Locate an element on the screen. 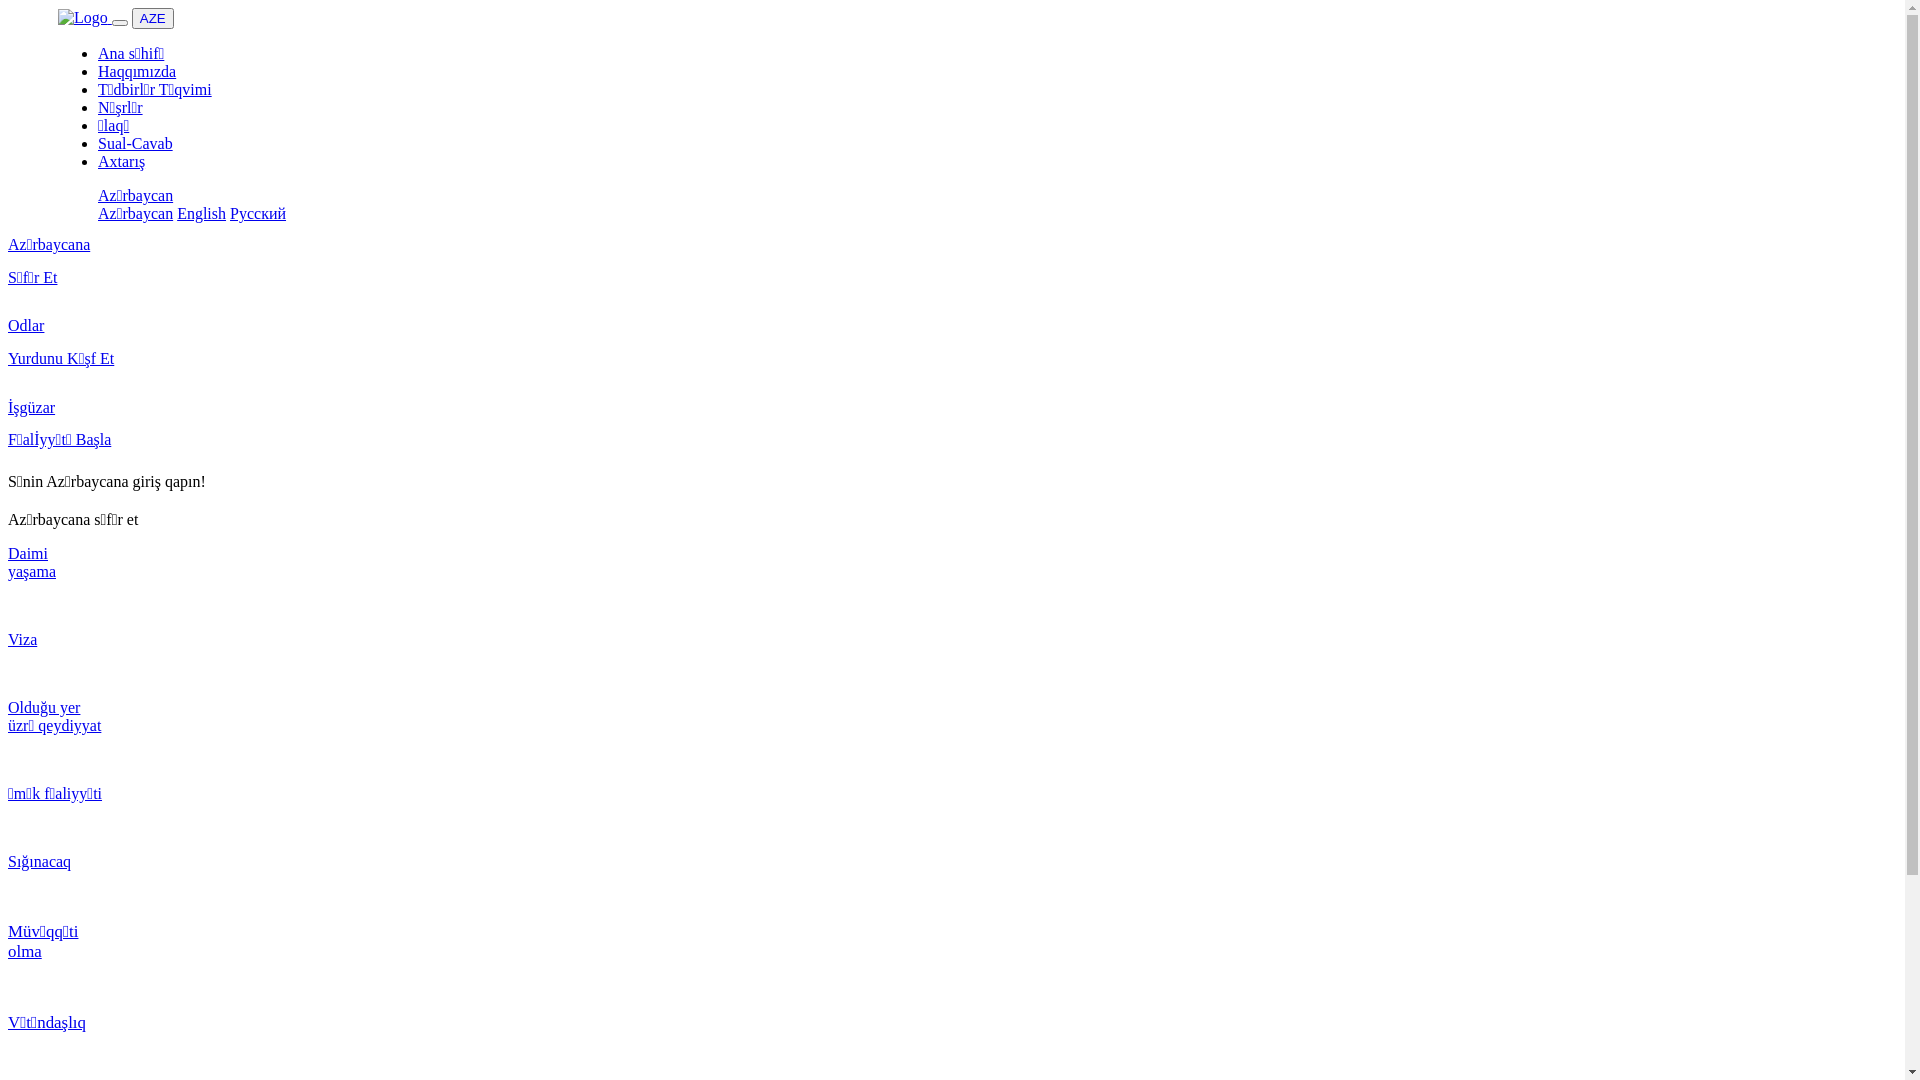 This screenshot has height=1080, width=1920. Viza is located at coordinates (952, 657).